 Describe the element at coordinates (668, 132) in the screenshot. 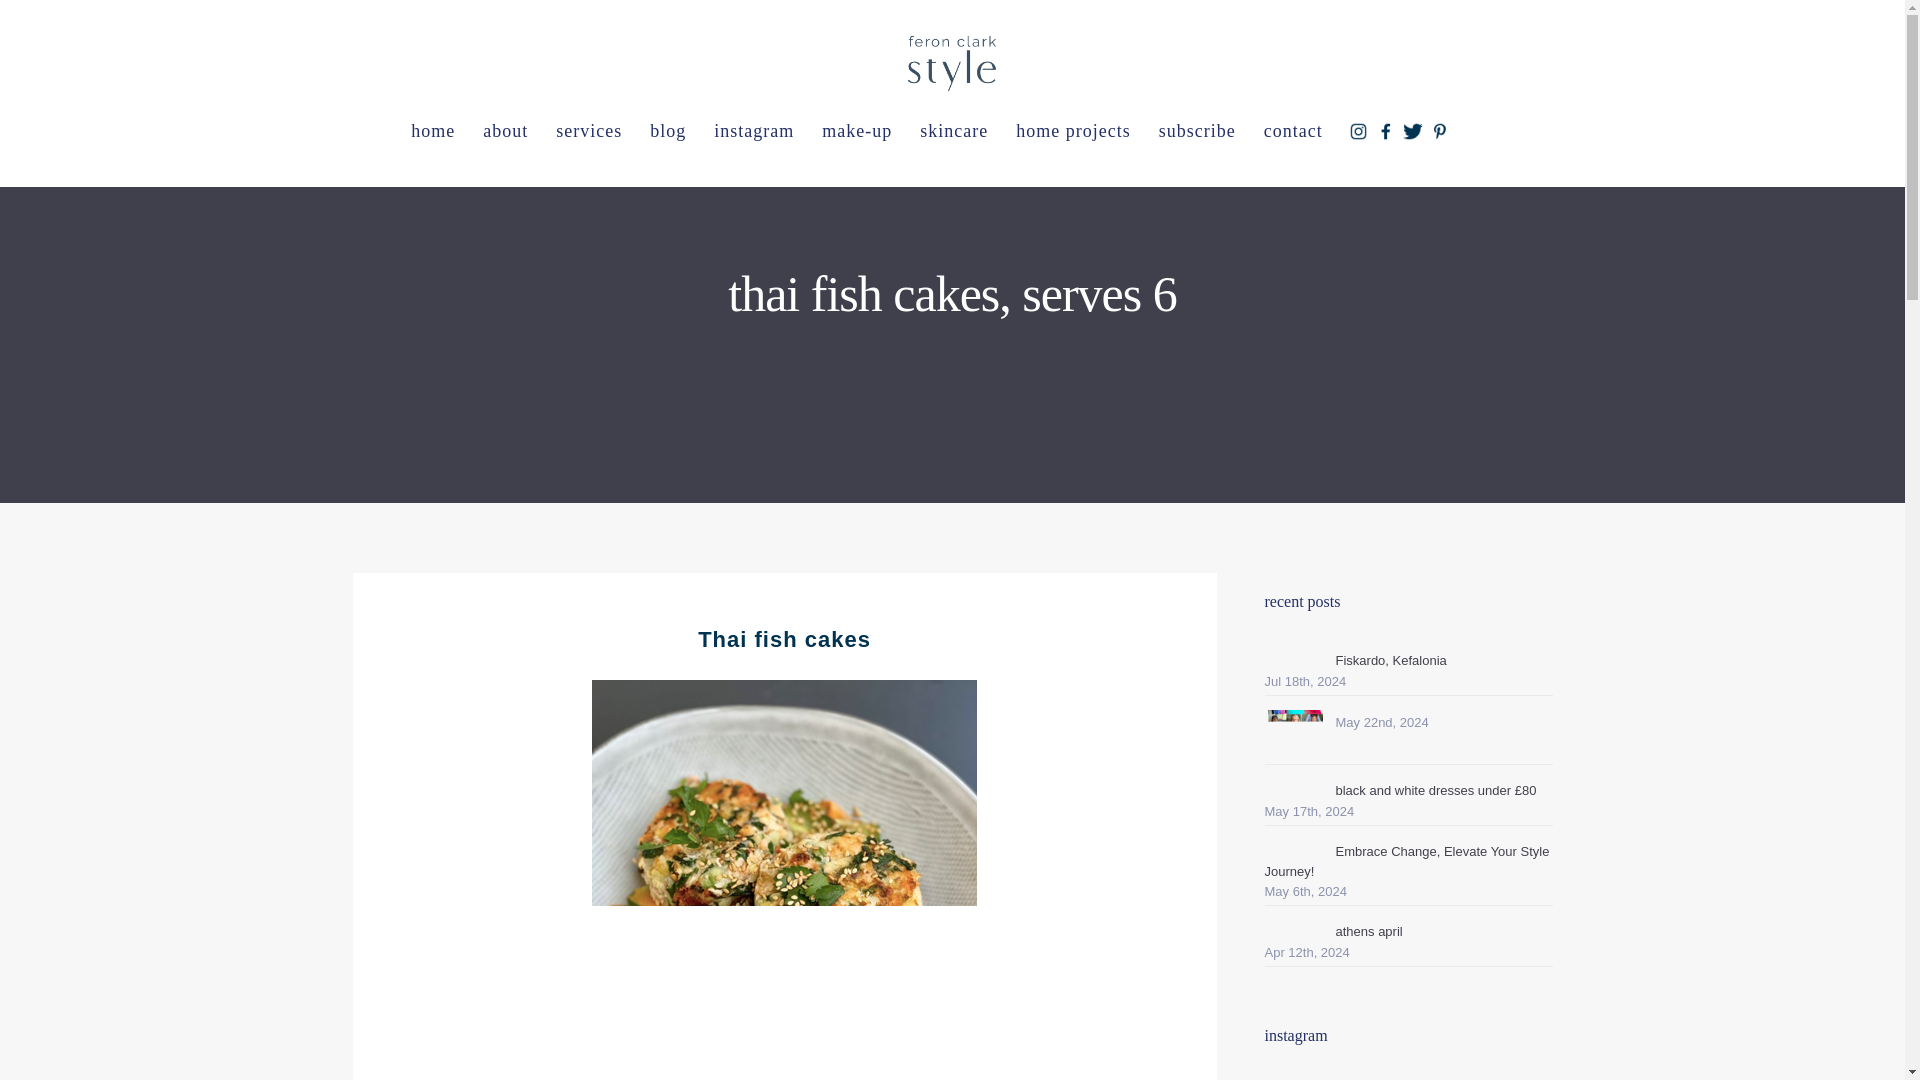

I see `blog` at that location.